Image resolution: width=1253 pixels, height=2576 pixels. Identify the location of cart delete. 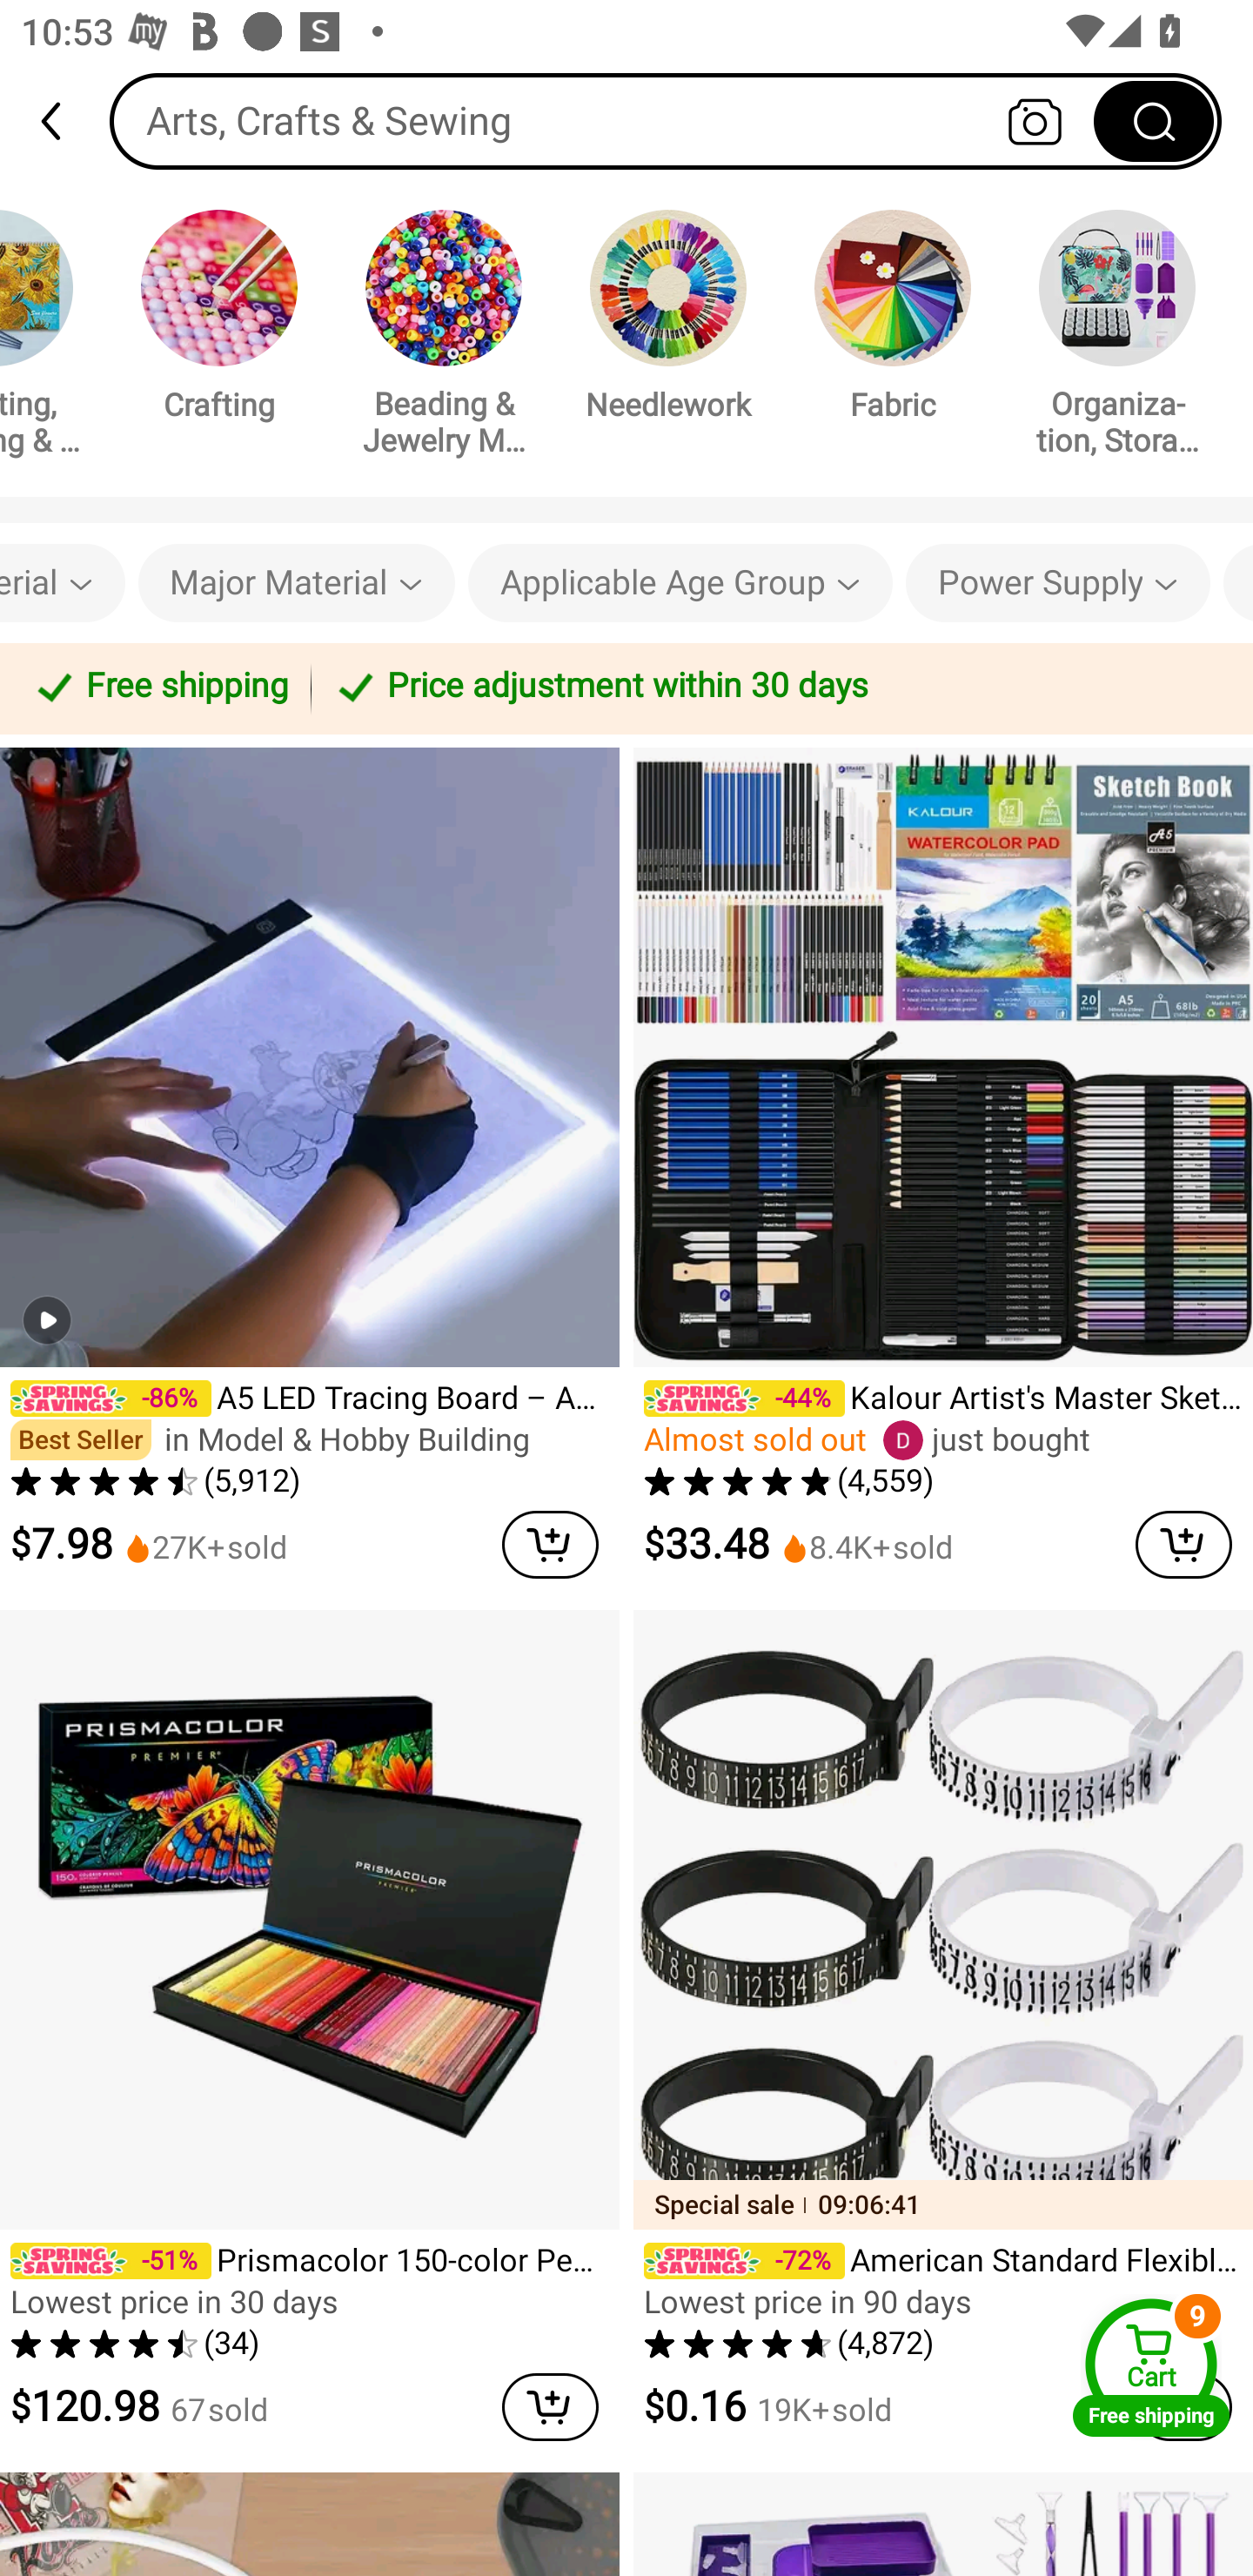
(550, 2407).